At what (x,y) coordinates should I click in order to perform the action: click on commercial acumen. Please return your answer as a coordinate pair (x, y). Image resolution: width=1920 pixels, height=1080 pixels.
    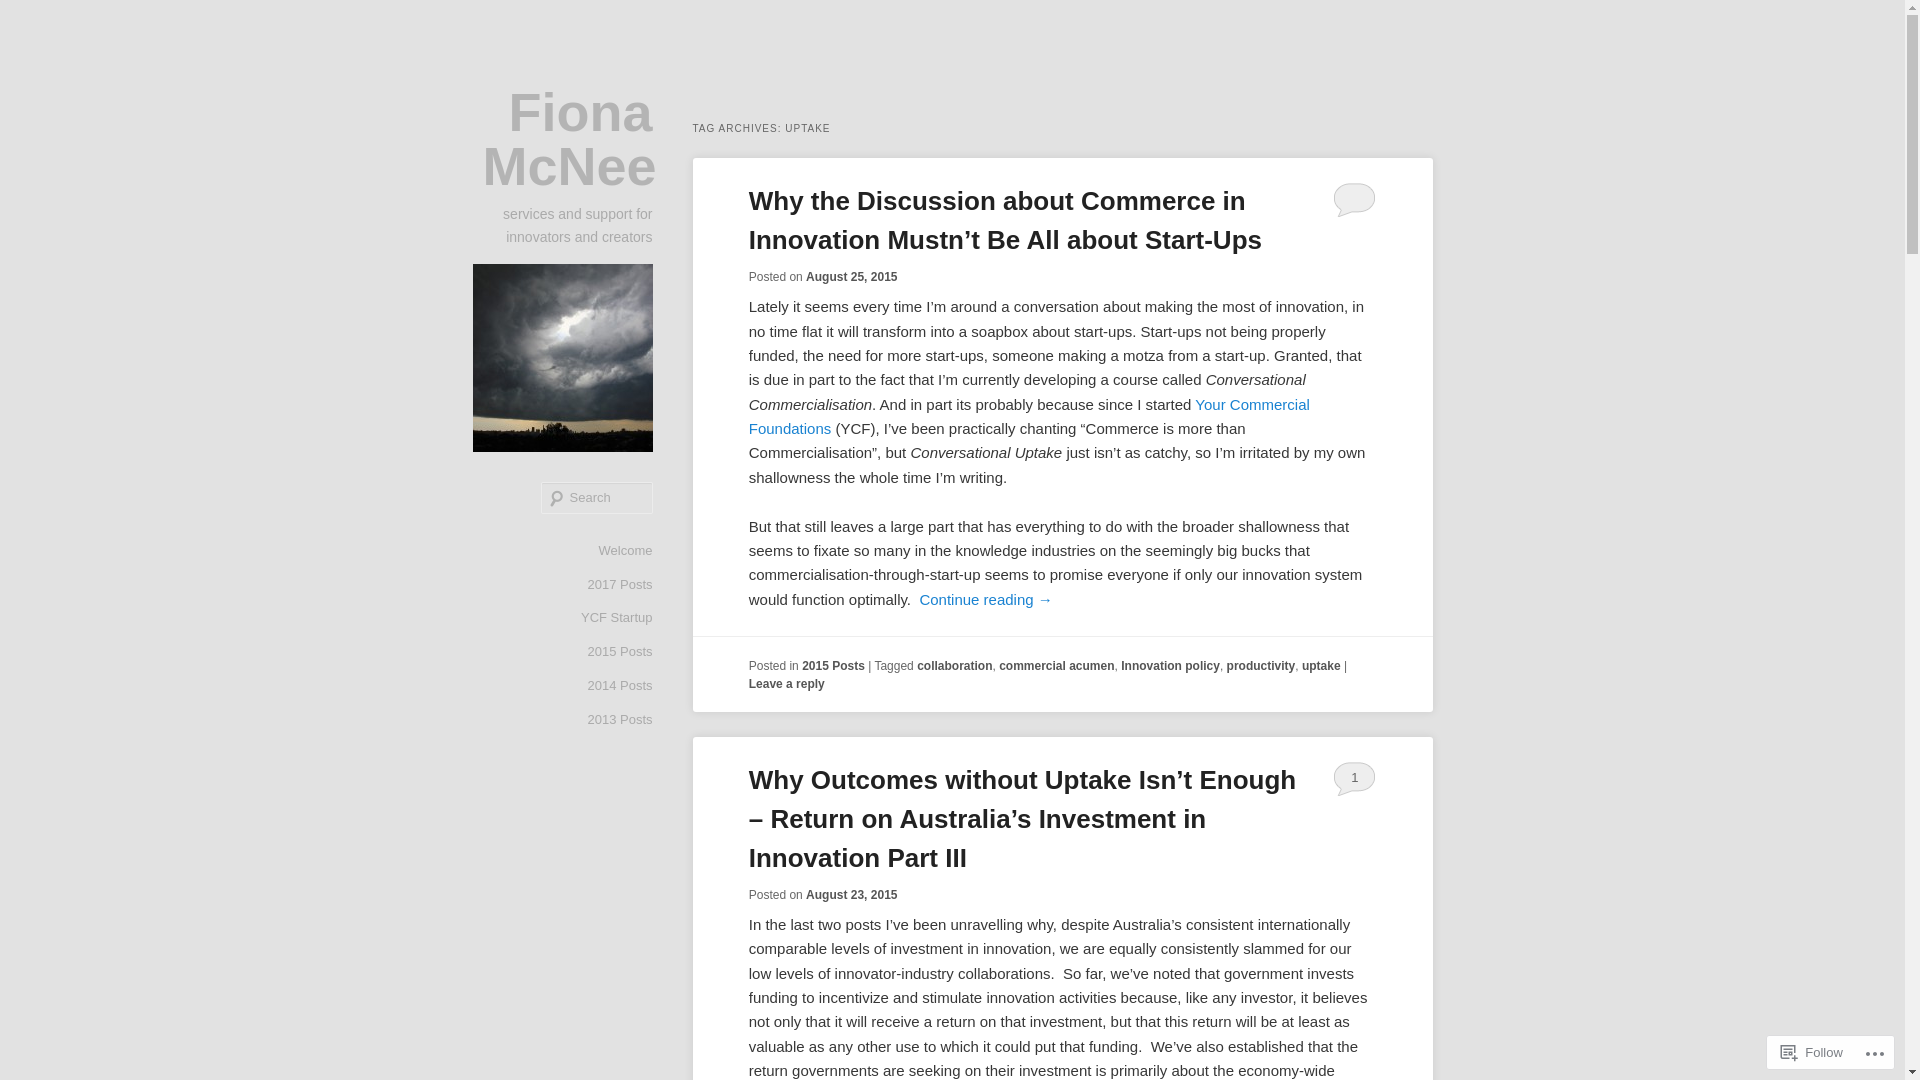
    Looking at the image, I should click on (1056, 666).